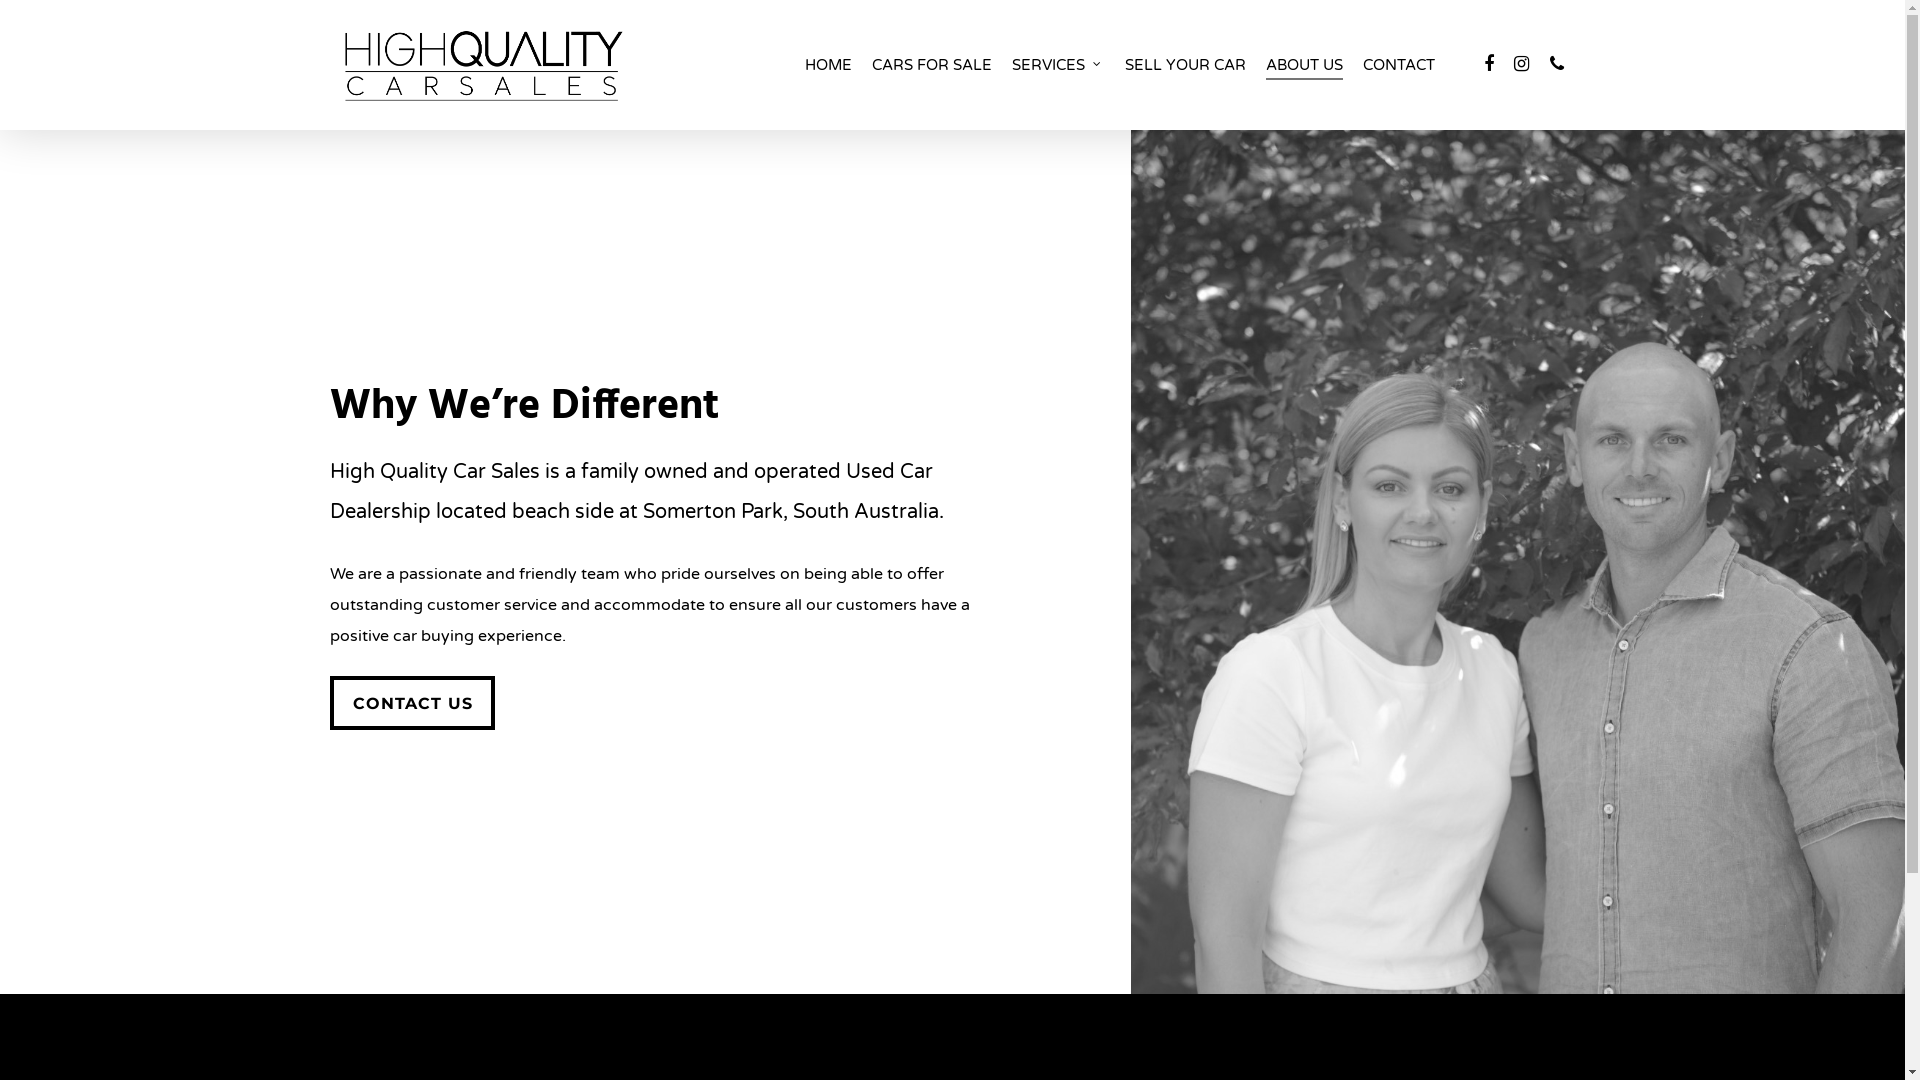  I want to click on SERVICES, so click(1058, 65).